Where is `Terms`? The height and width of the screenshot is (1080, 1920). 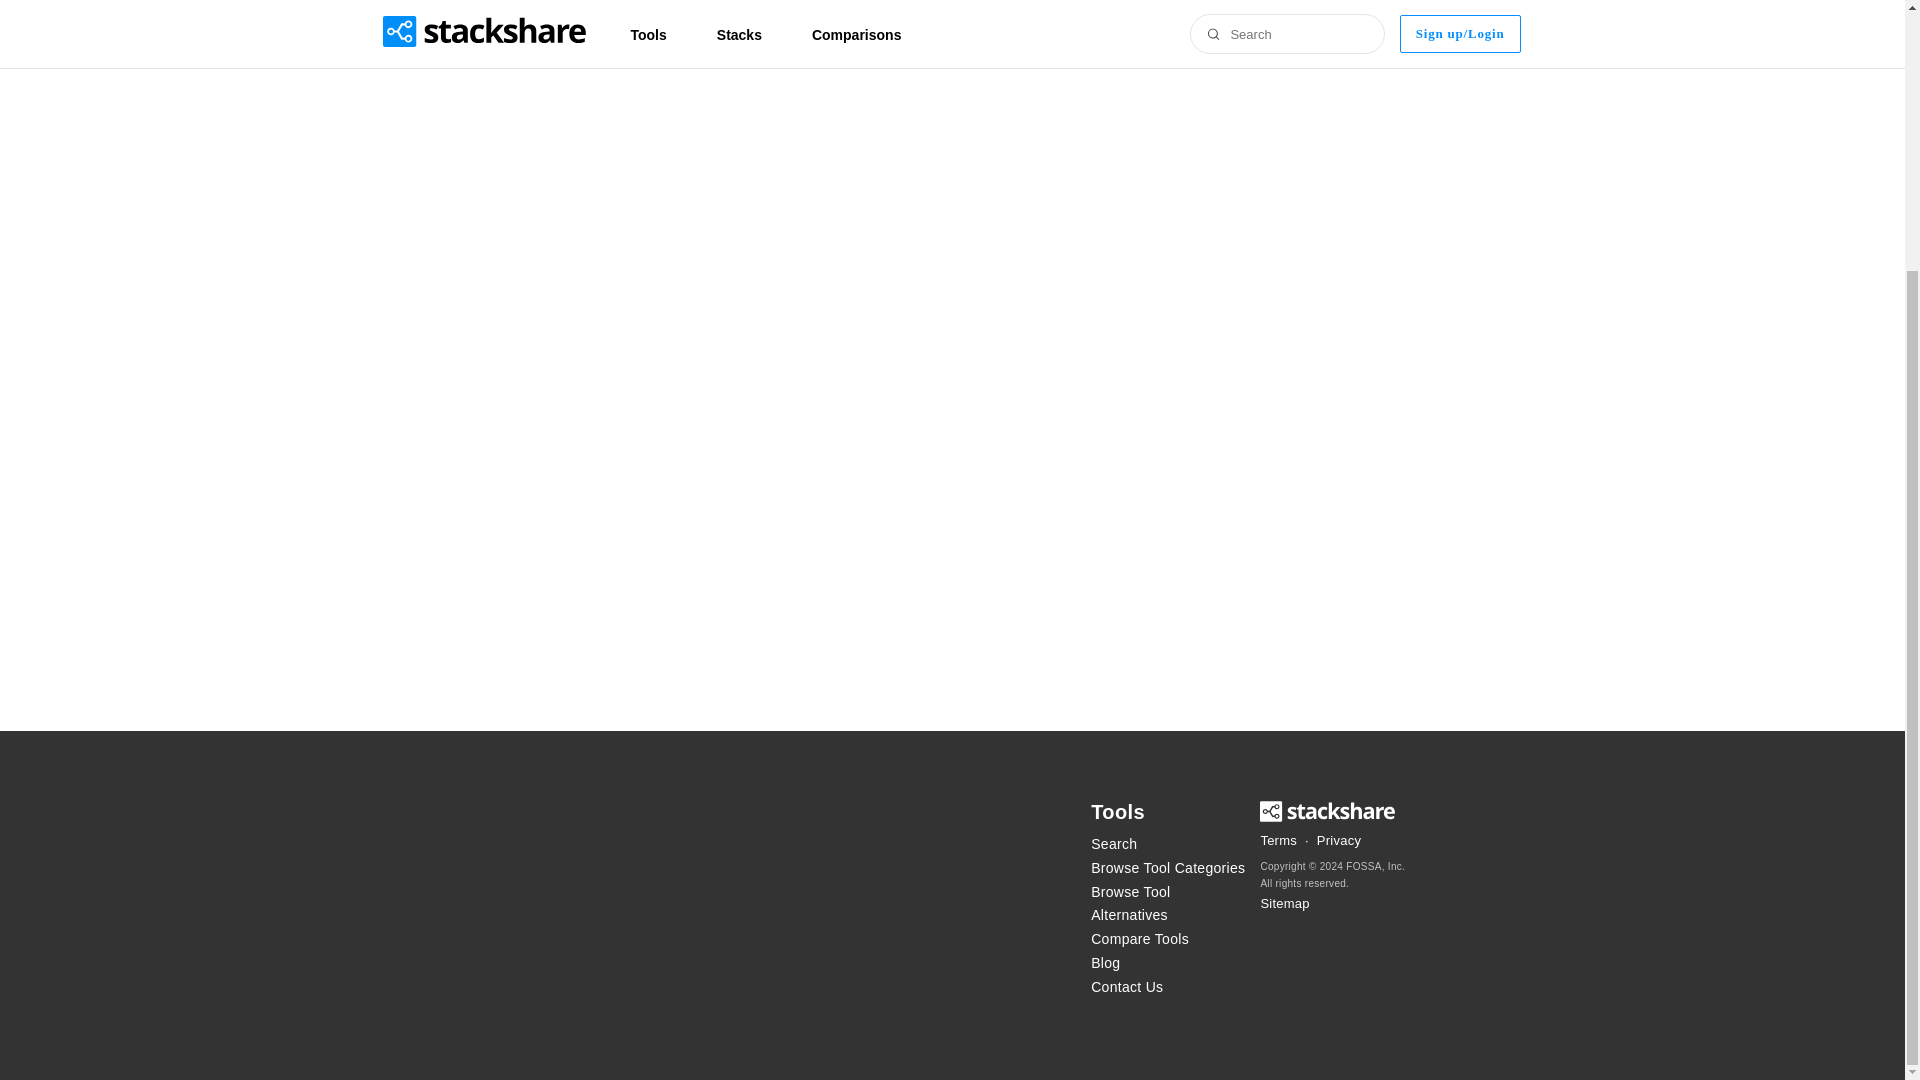
Terms is located at coordinates (1278, 841).